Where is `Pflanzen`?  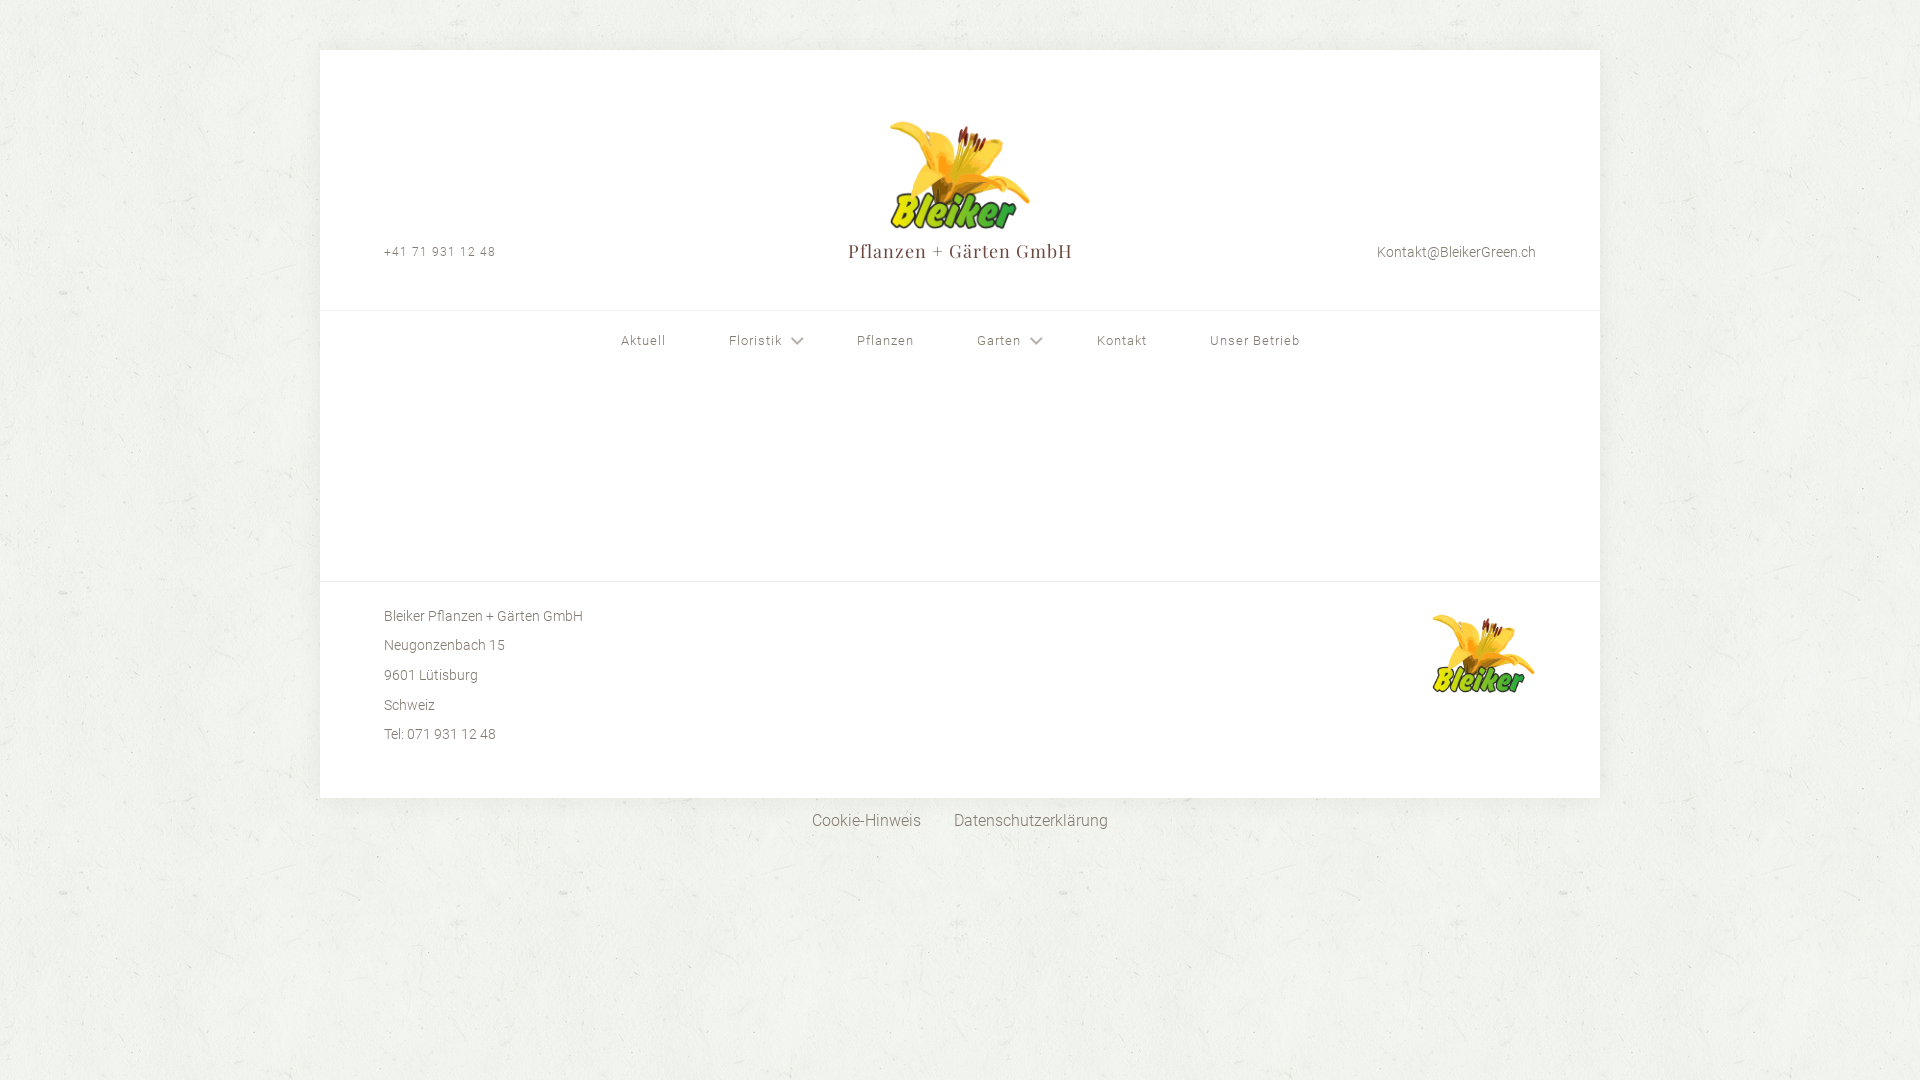 Pflanzen is located at coordinates (886, 341).